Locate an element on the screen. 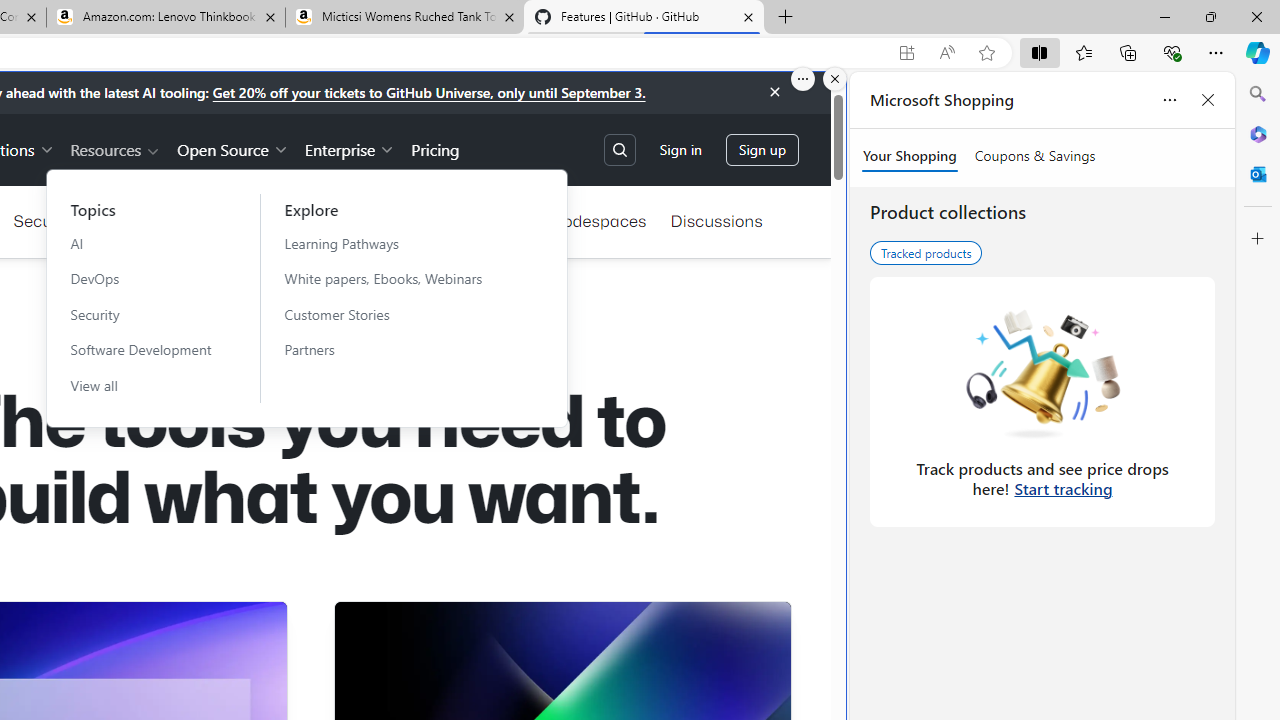 The width and height of the screenshot is (1280, 720). Codespaces is located at coordinates (598, 220).